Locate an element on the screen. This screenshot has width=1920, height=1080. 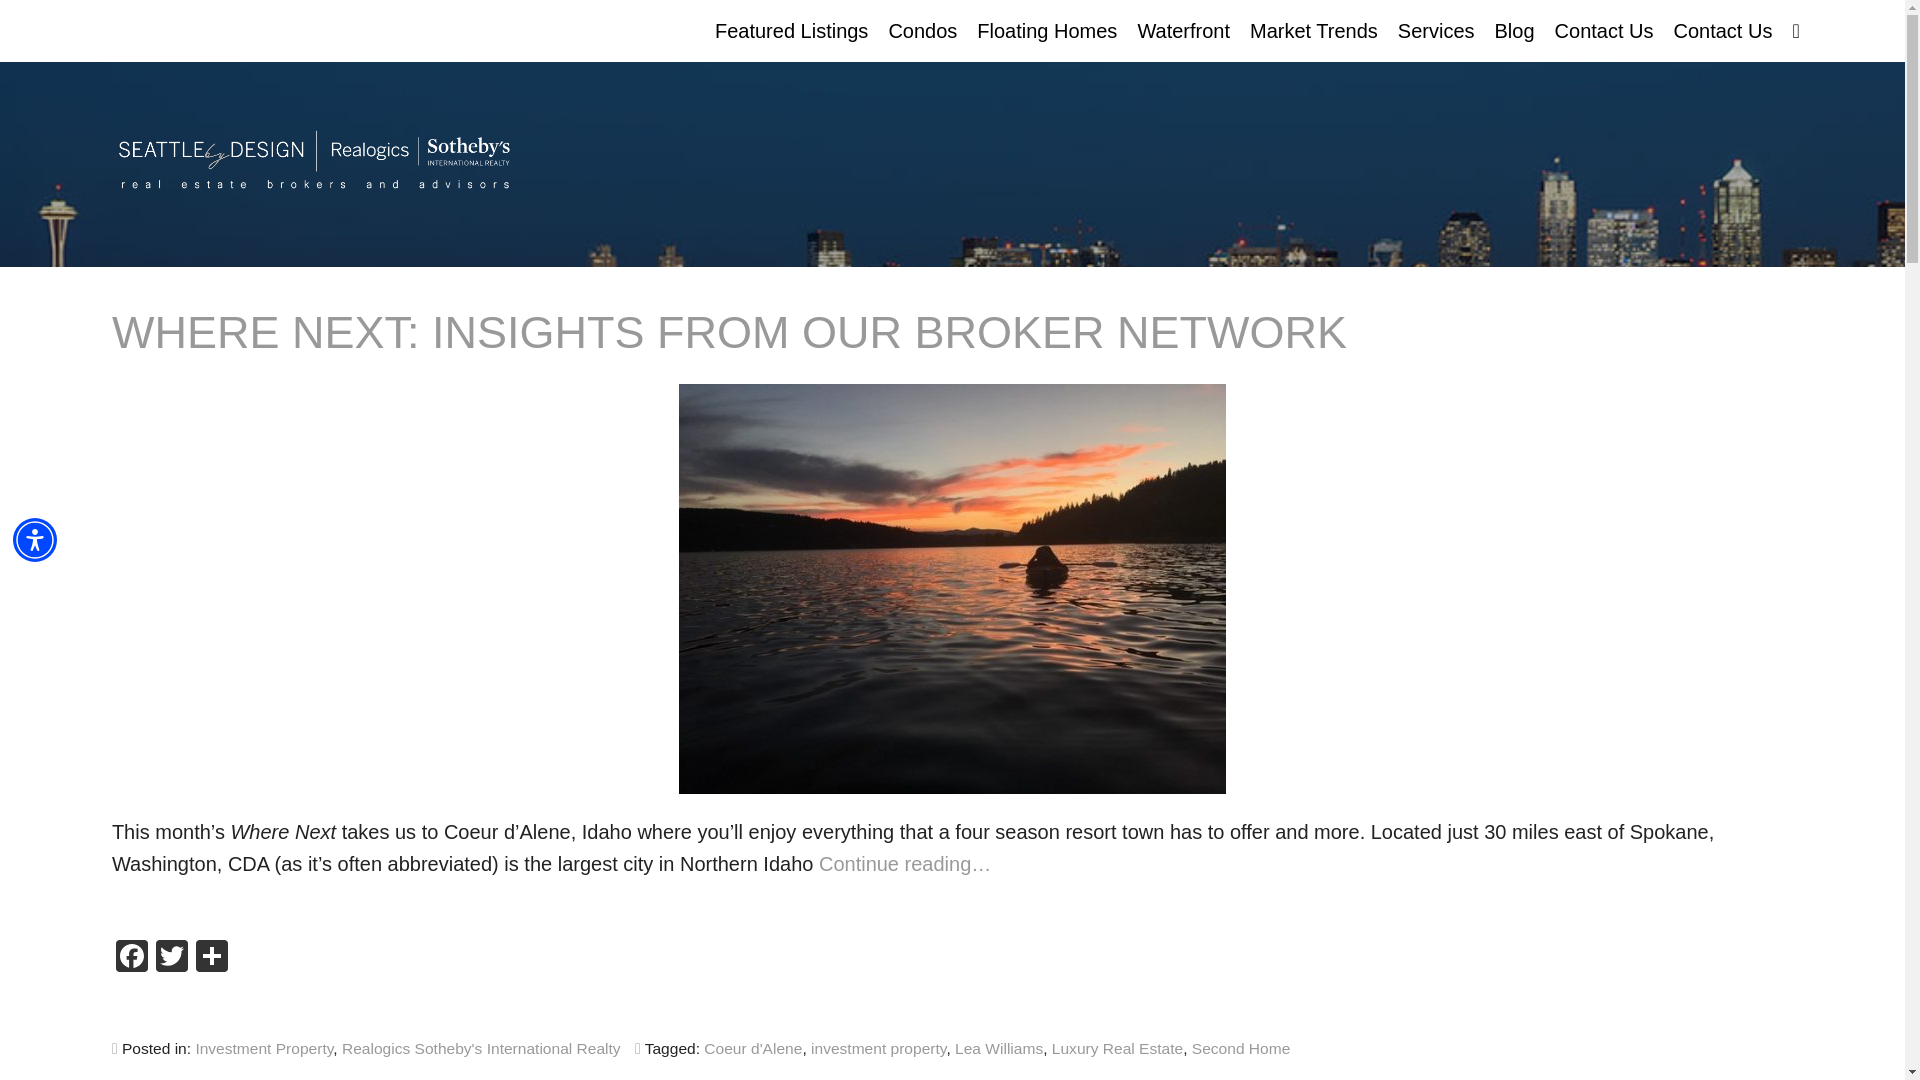
Waterfront Condominiums is located at coordinates (922, 556).